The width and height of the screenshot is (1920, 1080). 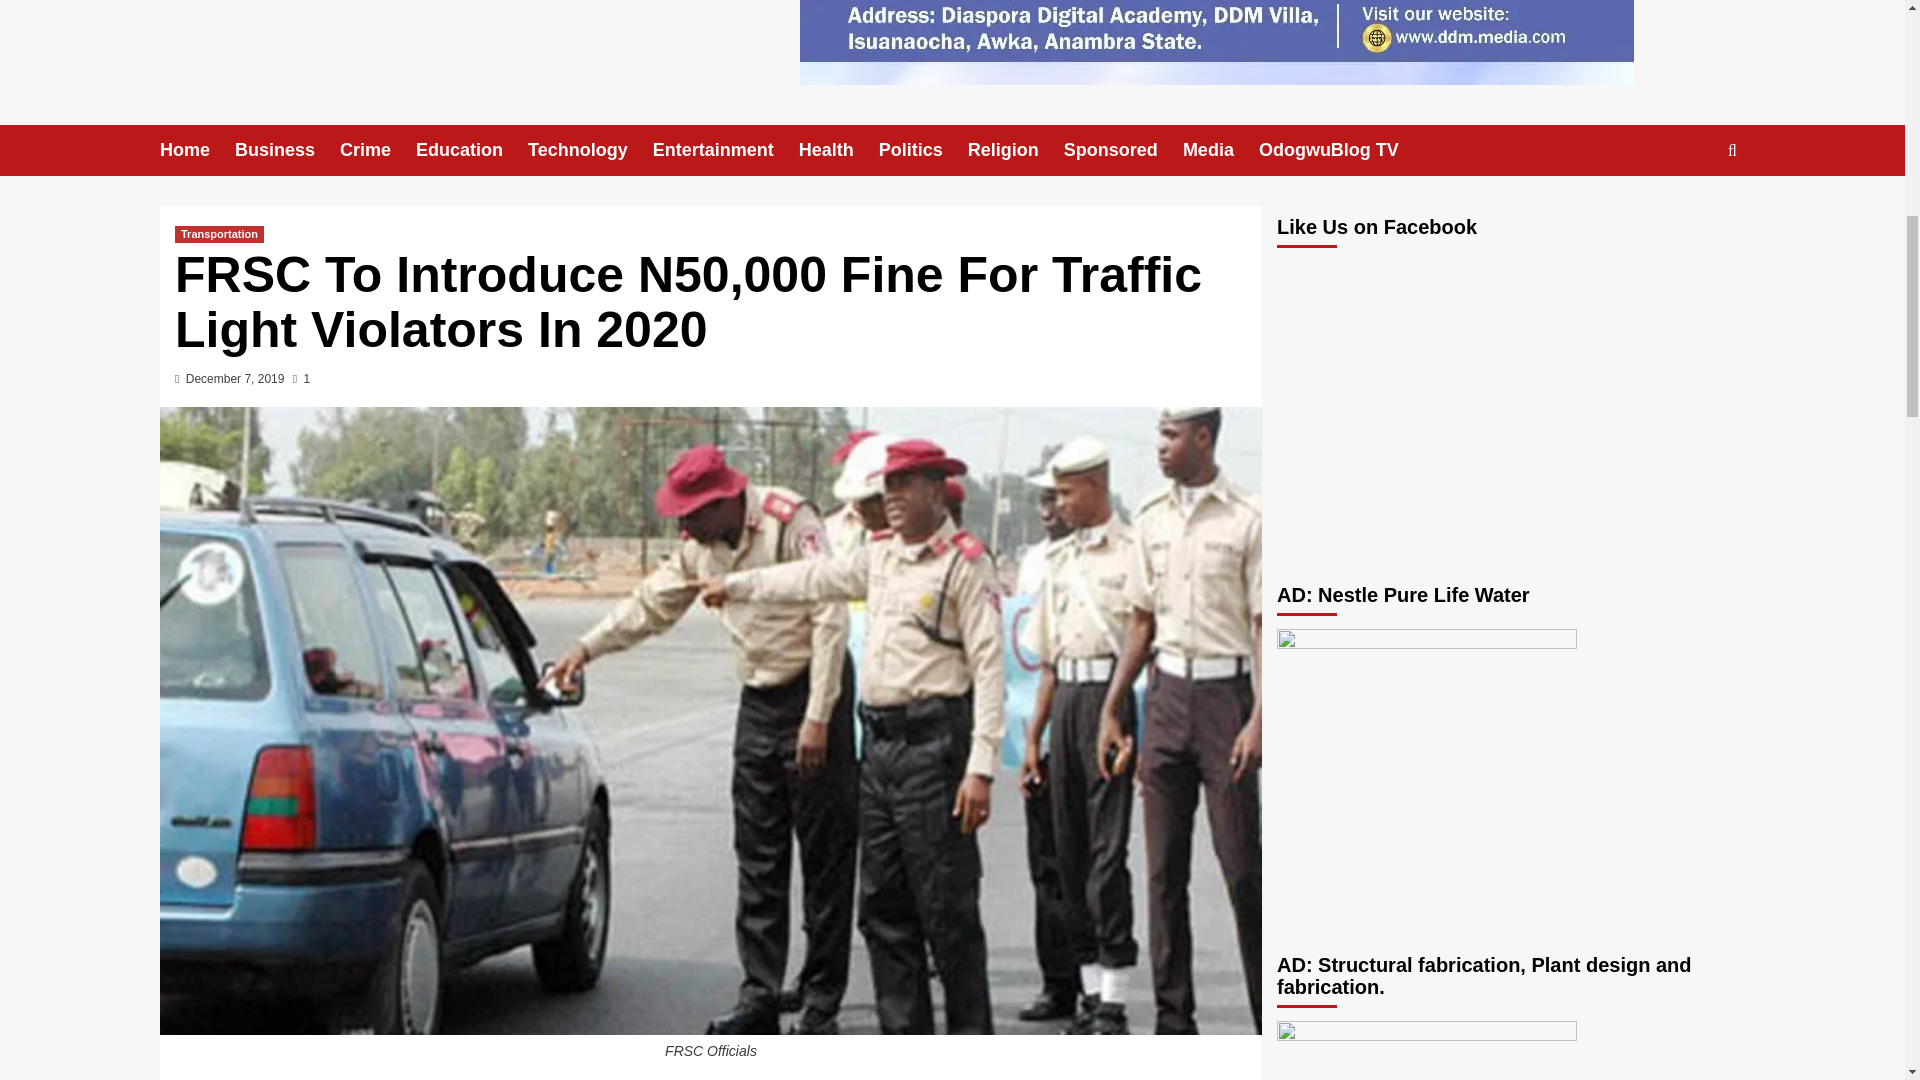 What do you see at coordinates (1686, 212) in the screenshot?
I see `Search` at bounding box center [1686, 212].